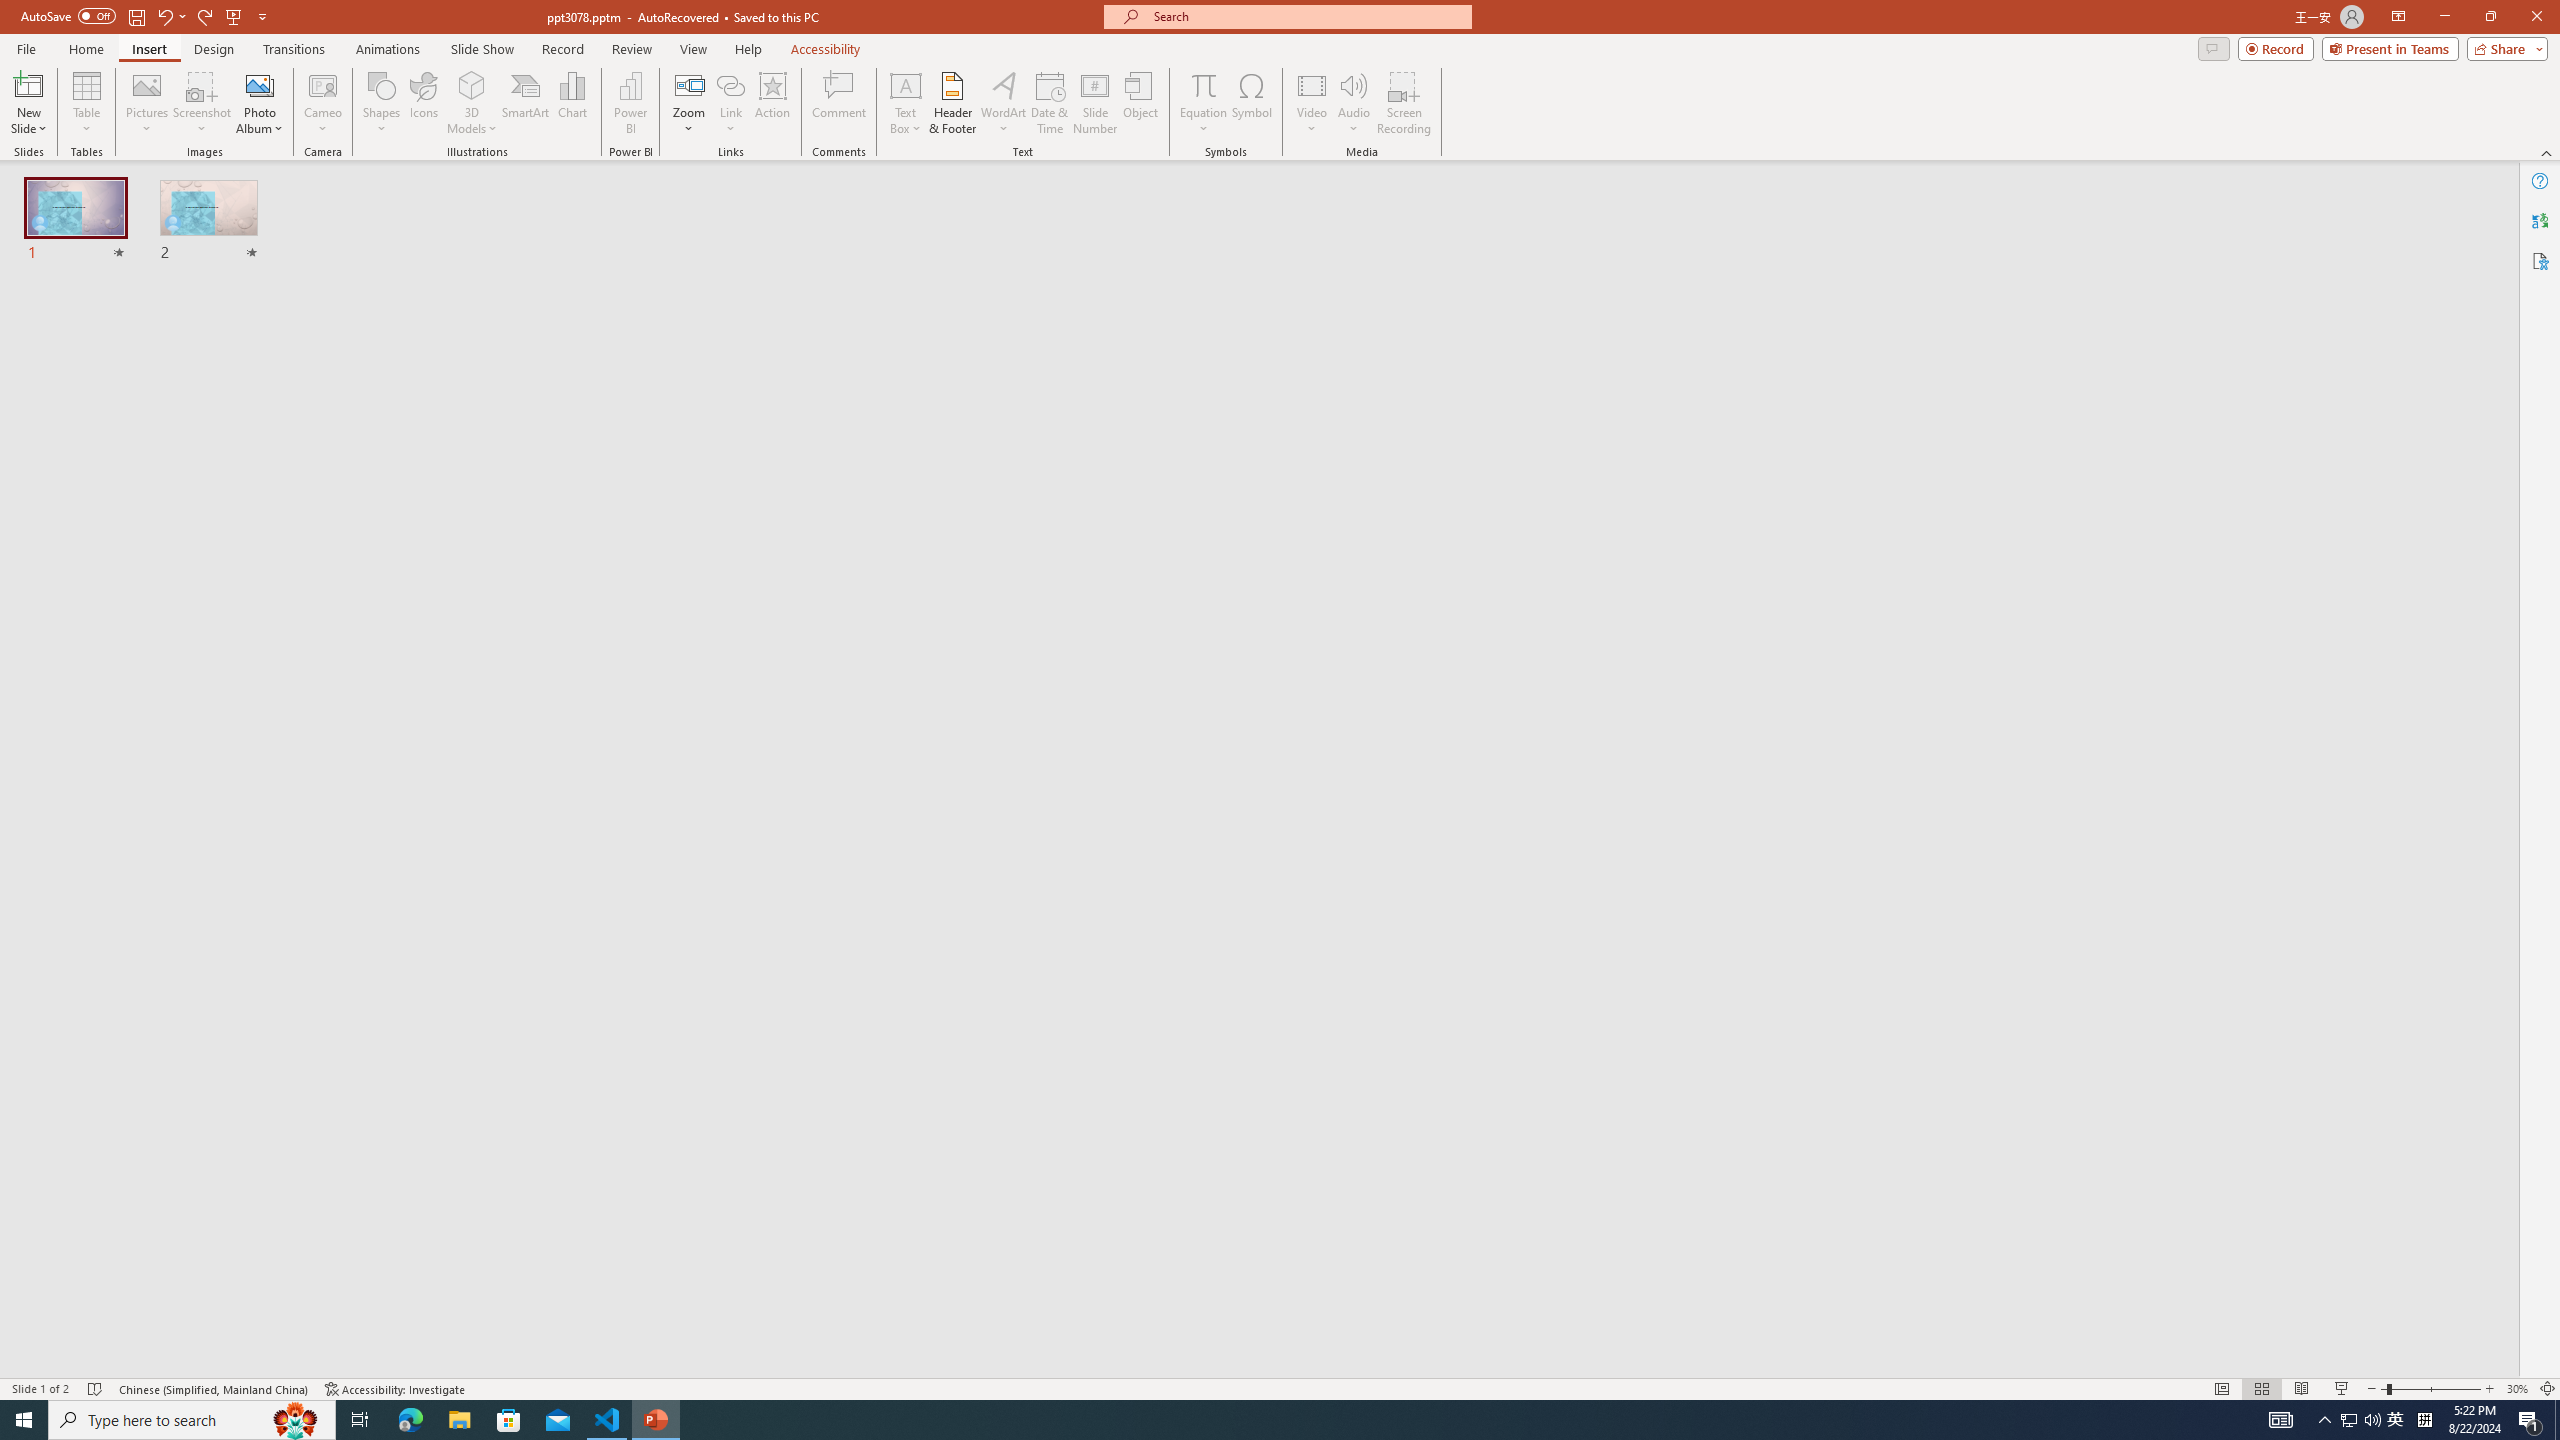  What do you see at coordinates (29, 103) in the screenshot?
I see `New Slide` at bounding box center [29, 103].